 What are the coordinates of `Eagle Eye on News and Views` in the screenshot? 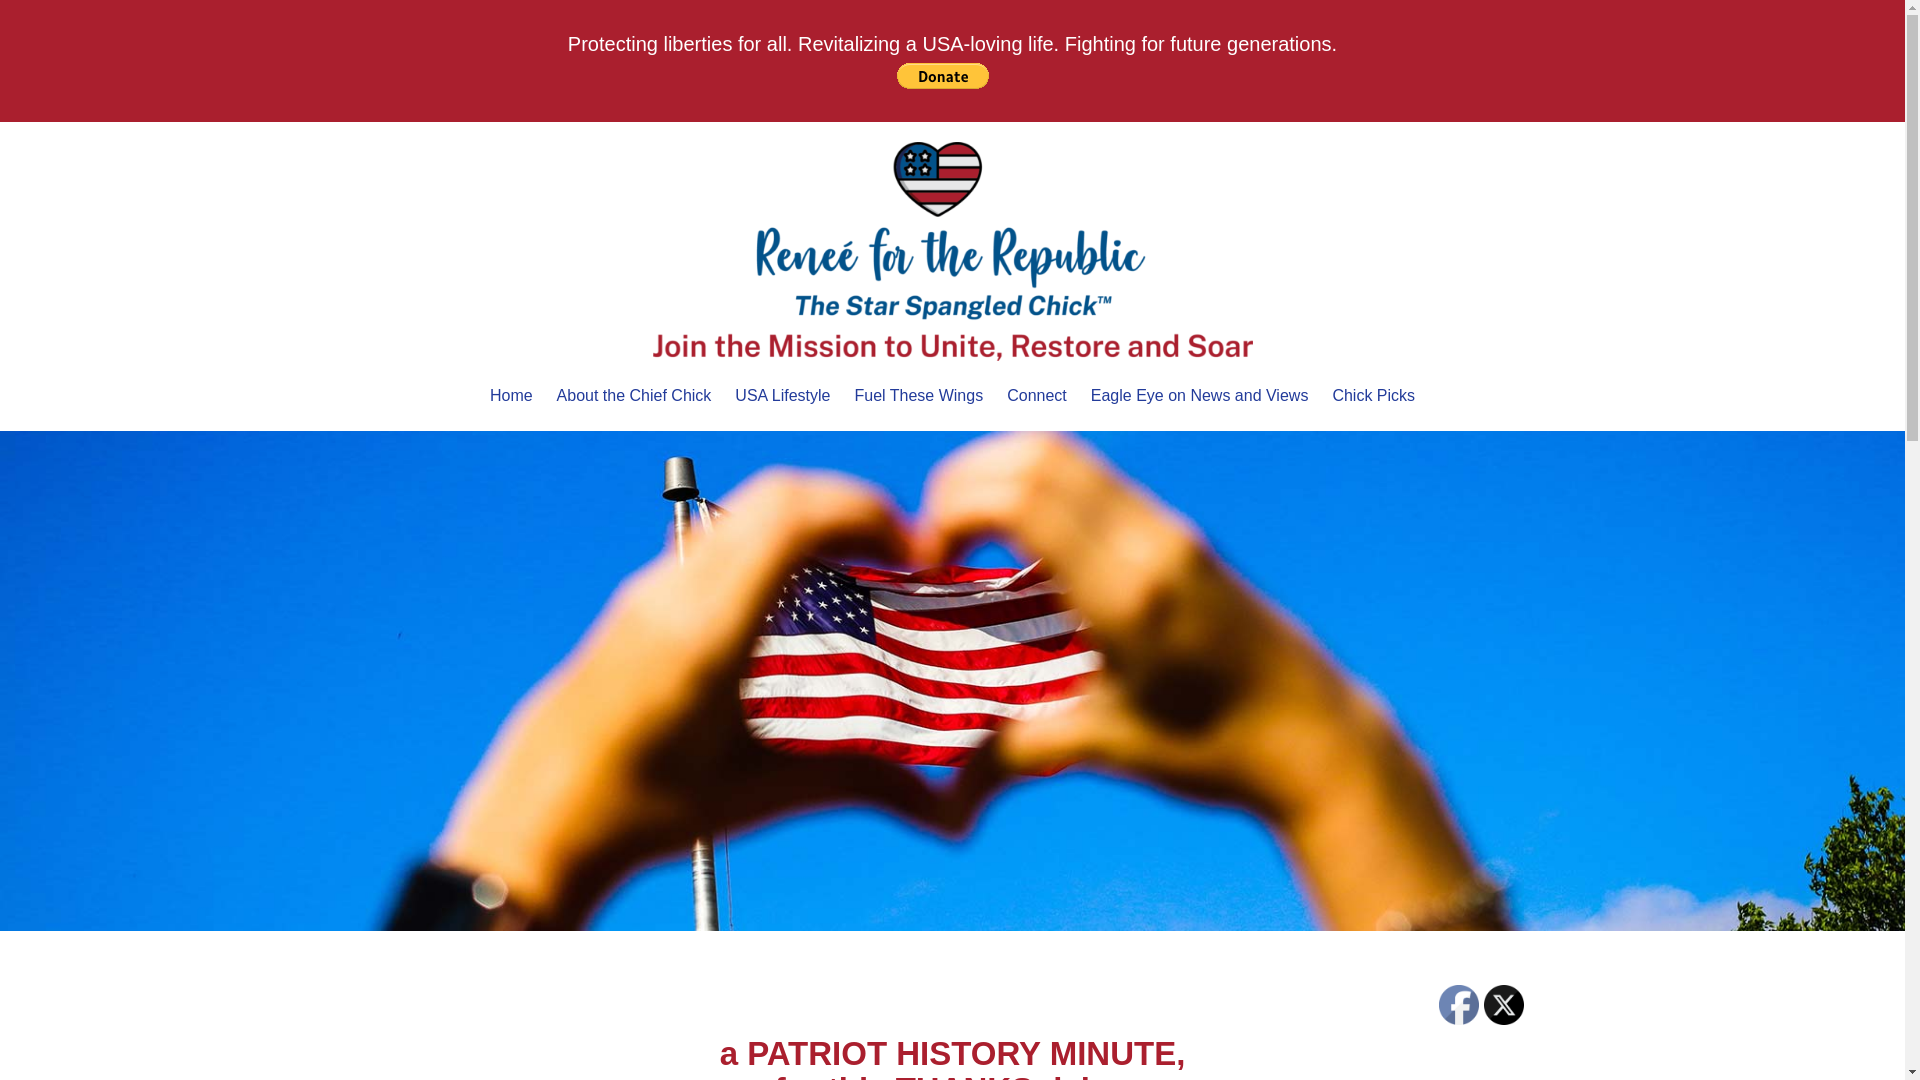 It's located at (1200, 396).